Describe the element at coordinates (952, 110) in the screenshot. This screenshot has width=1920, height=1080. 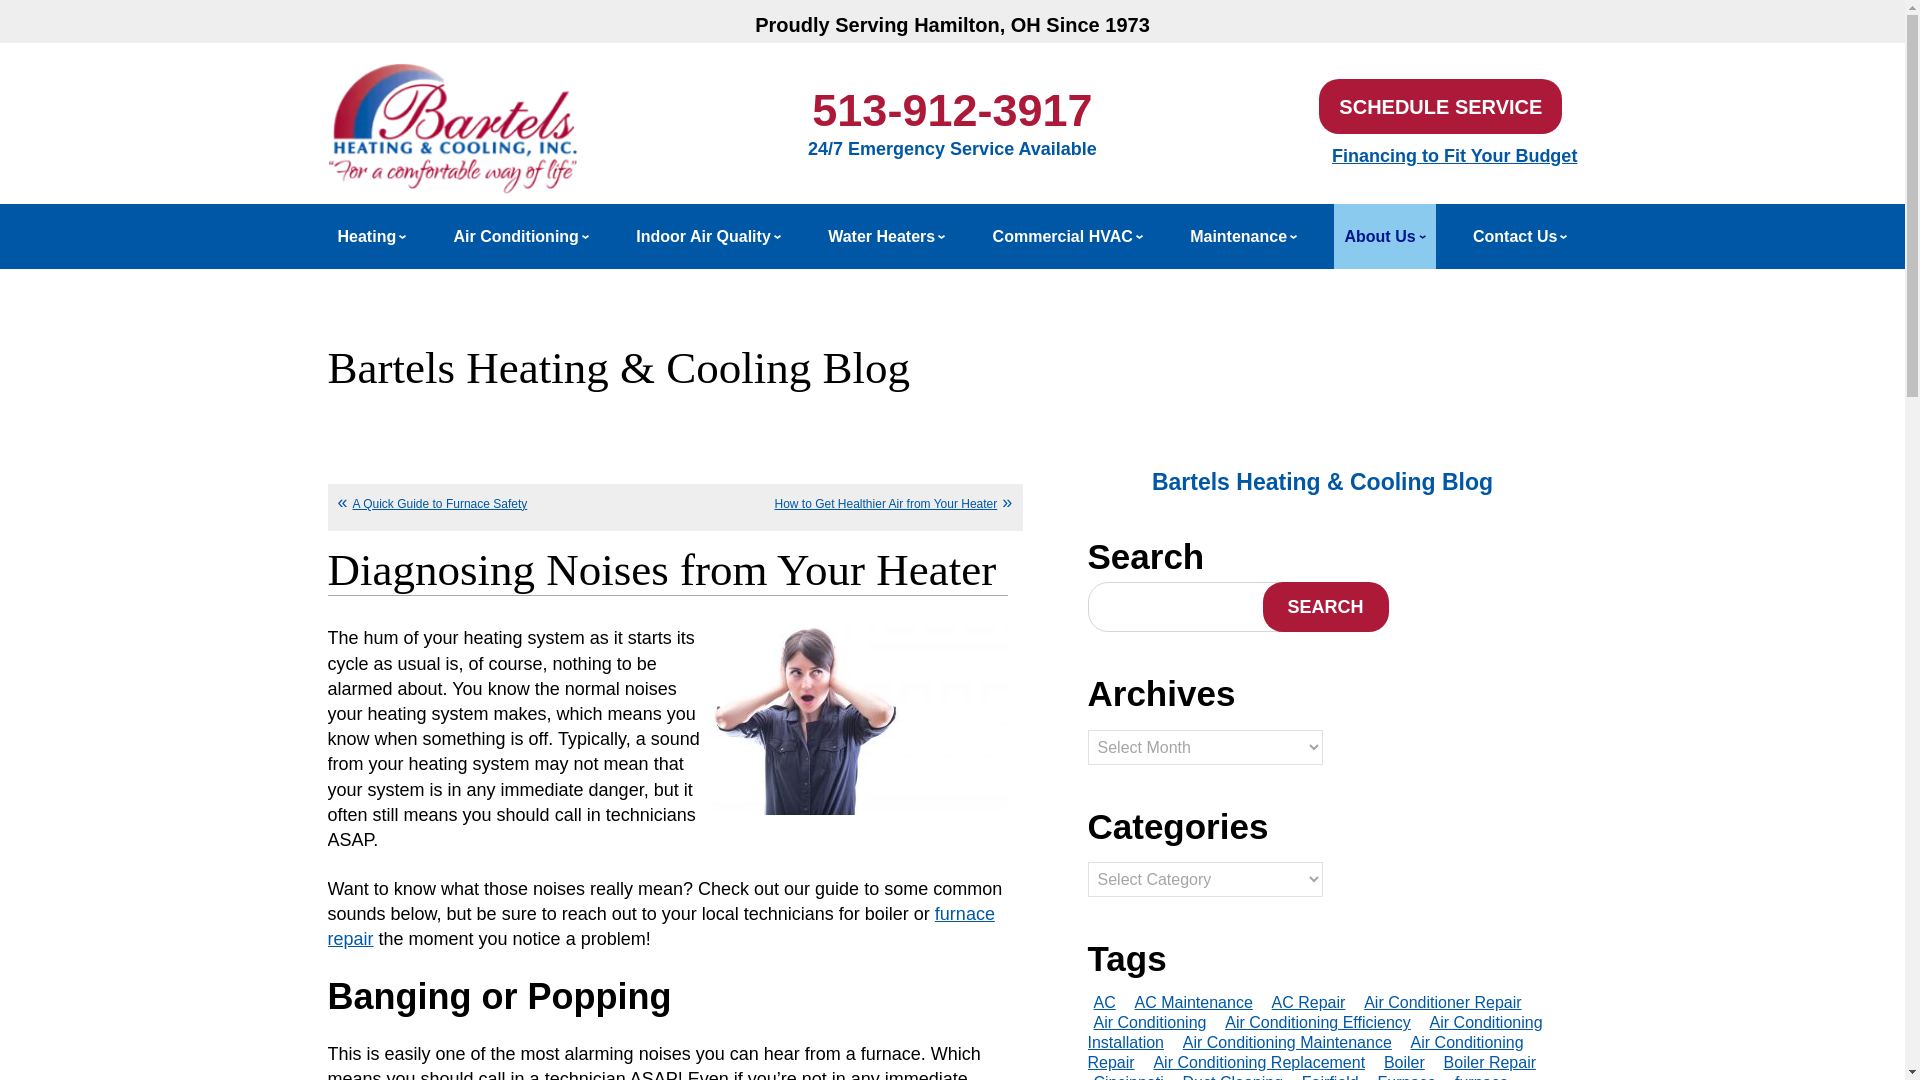
I see `513-912-3917` at that location.